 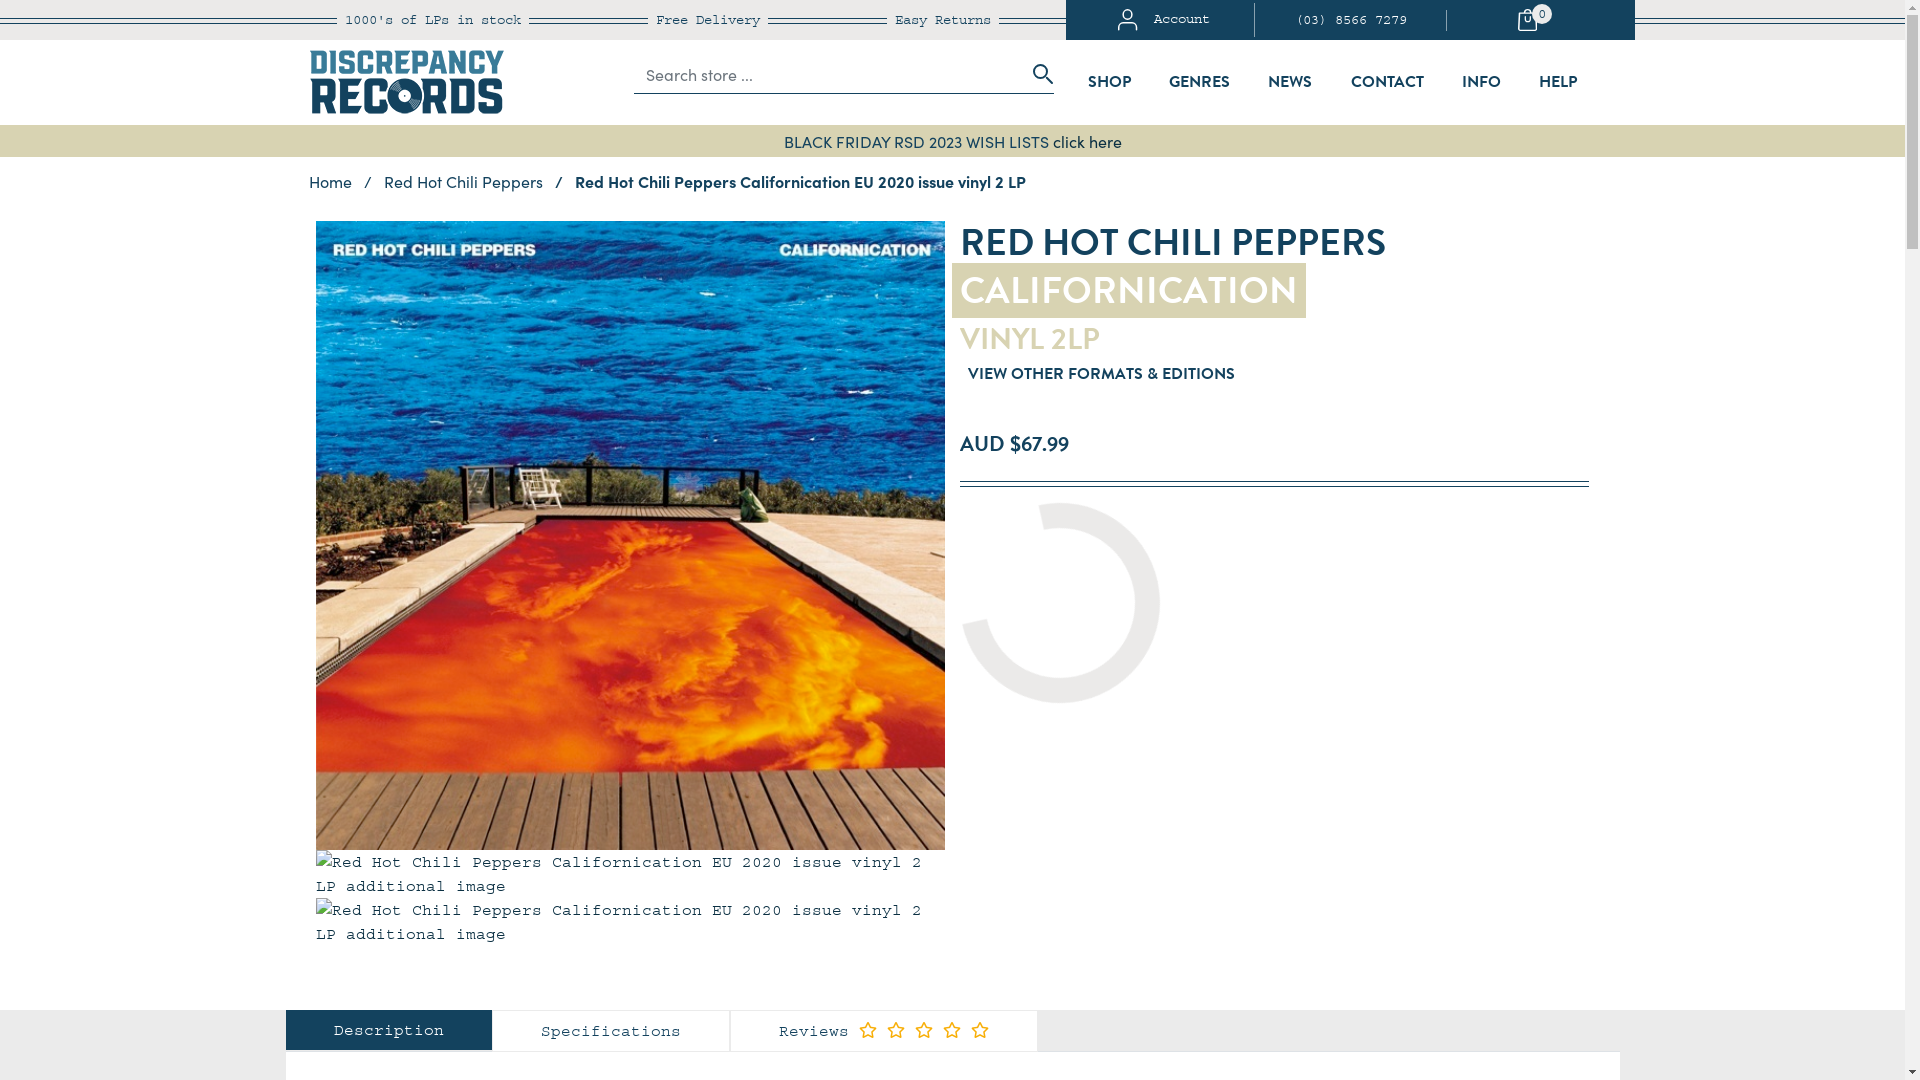 I want to click on (03) 8566 7279, so click(x=1351, y=20).